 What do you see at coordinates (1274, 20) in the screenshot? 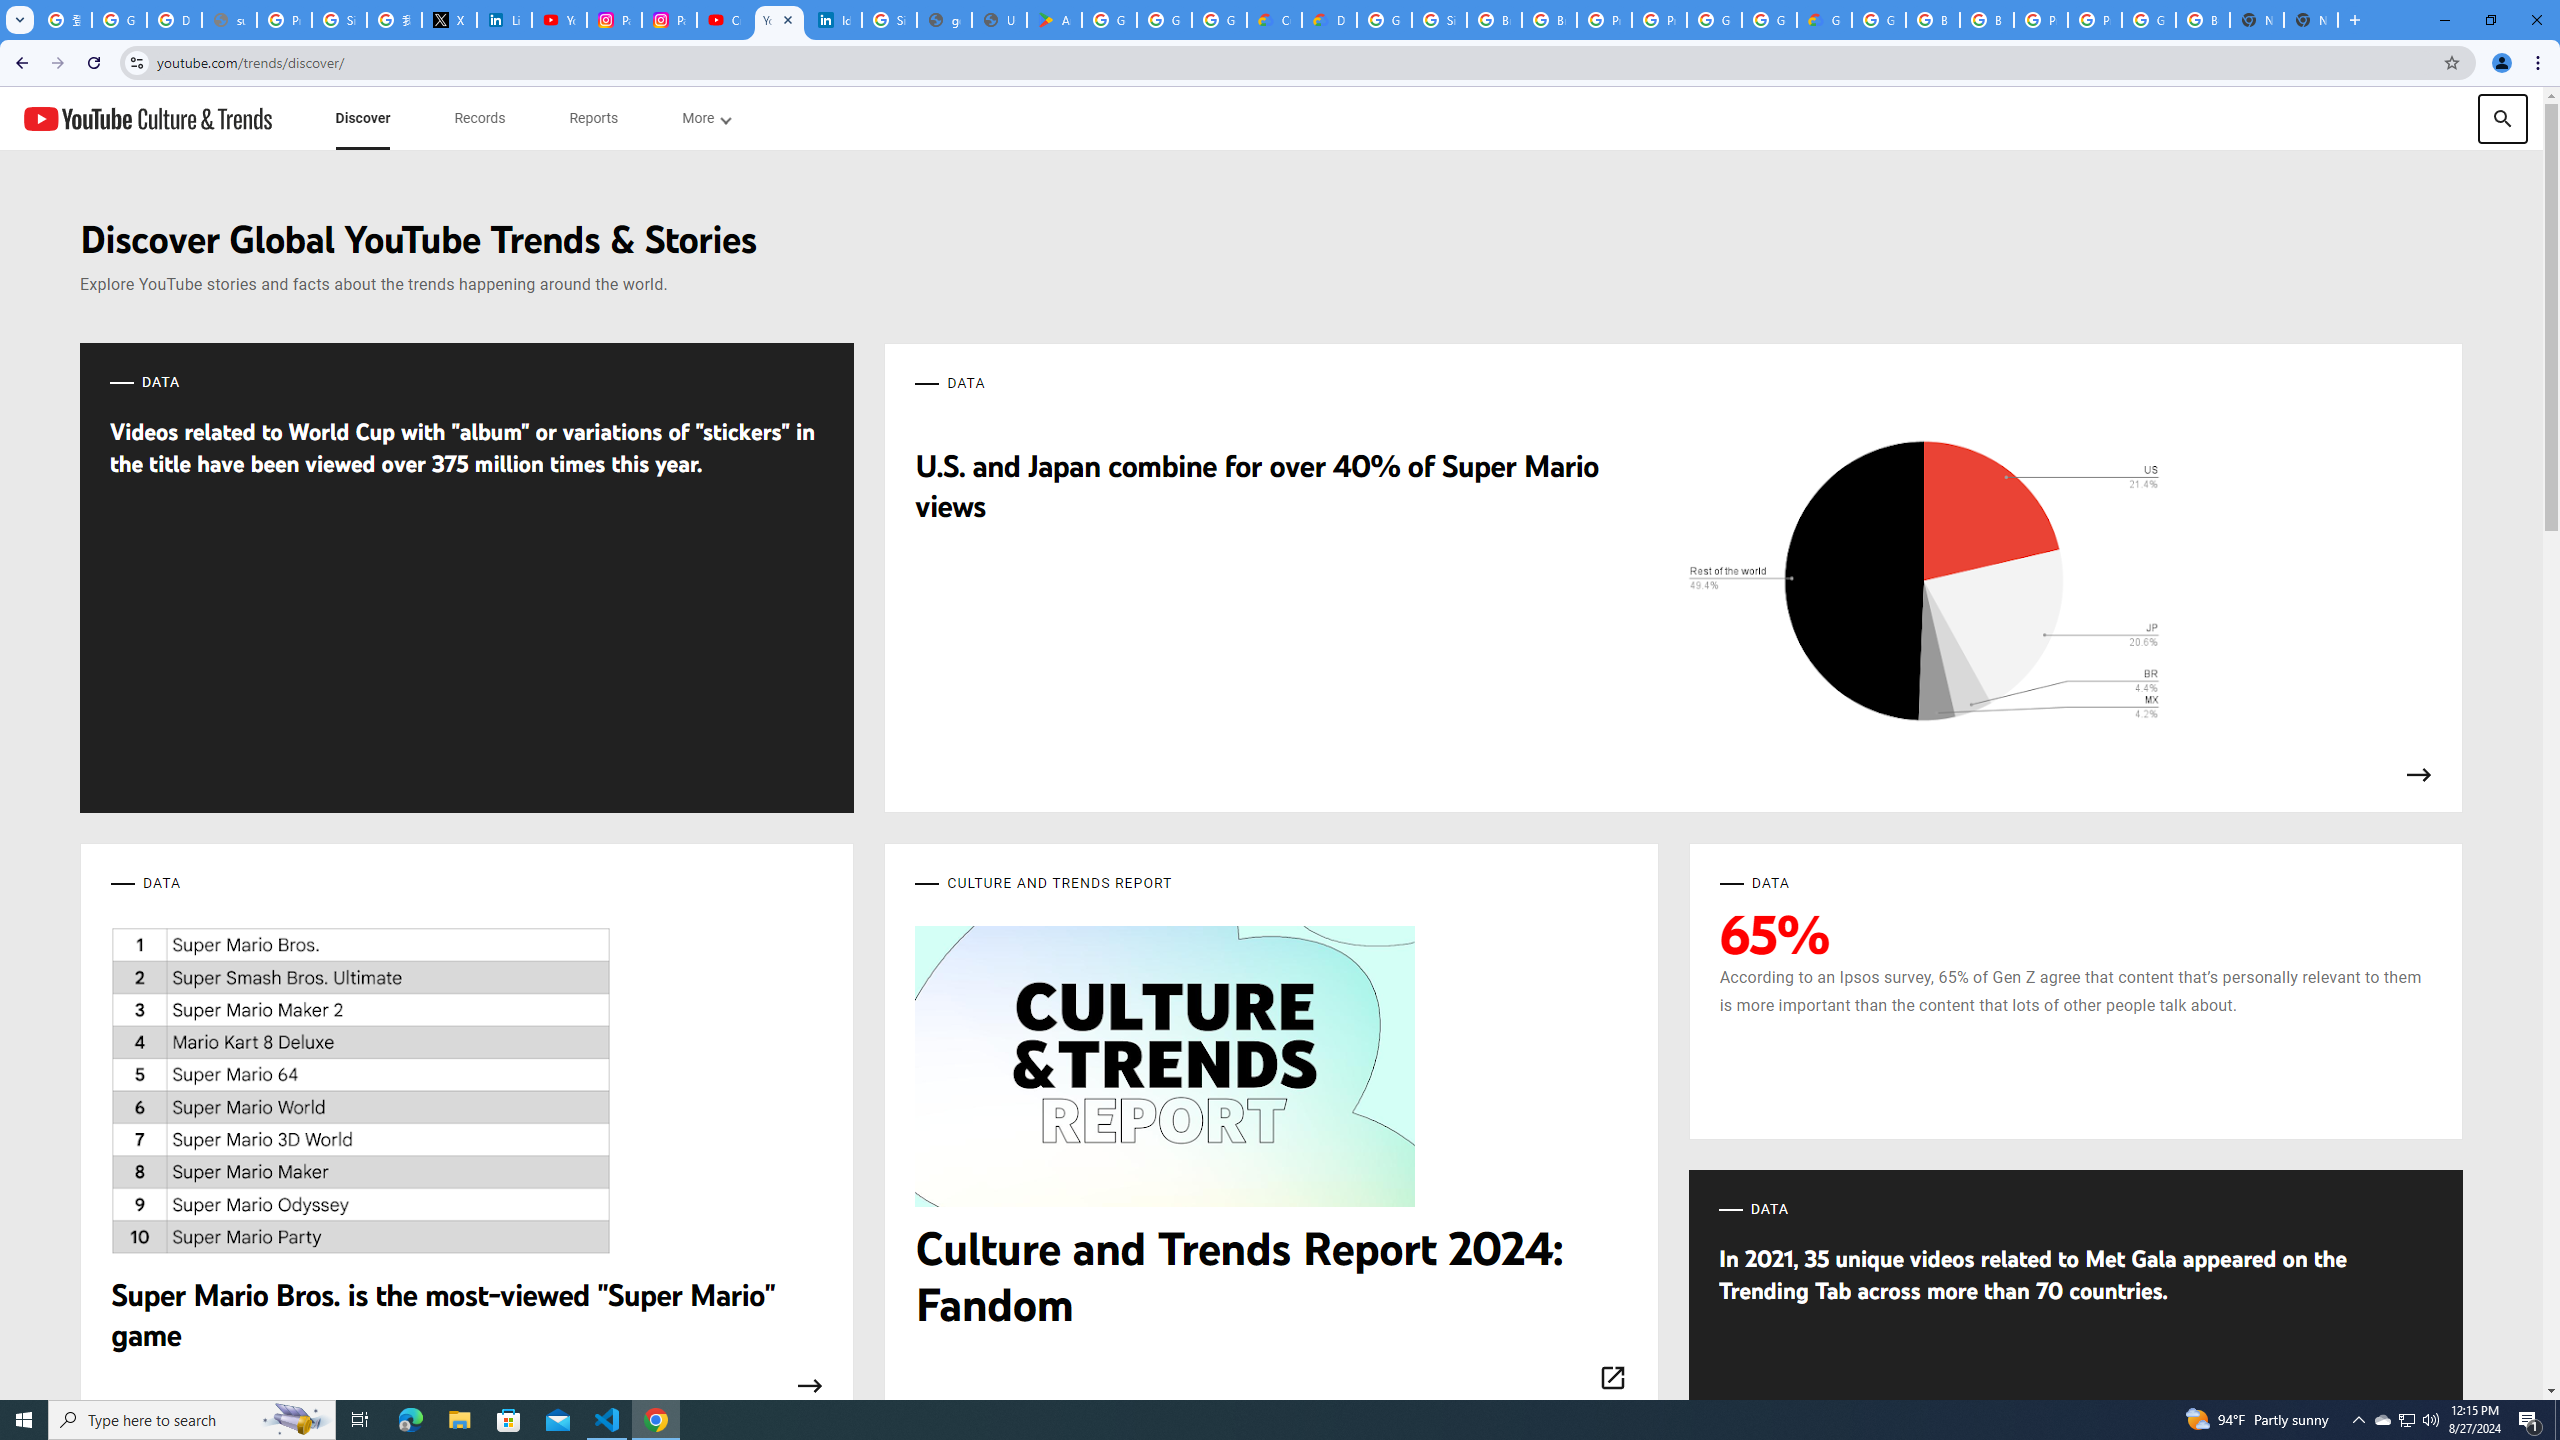
I see `Customer Care | Google Cloud` at bounding box center [1274, 20].